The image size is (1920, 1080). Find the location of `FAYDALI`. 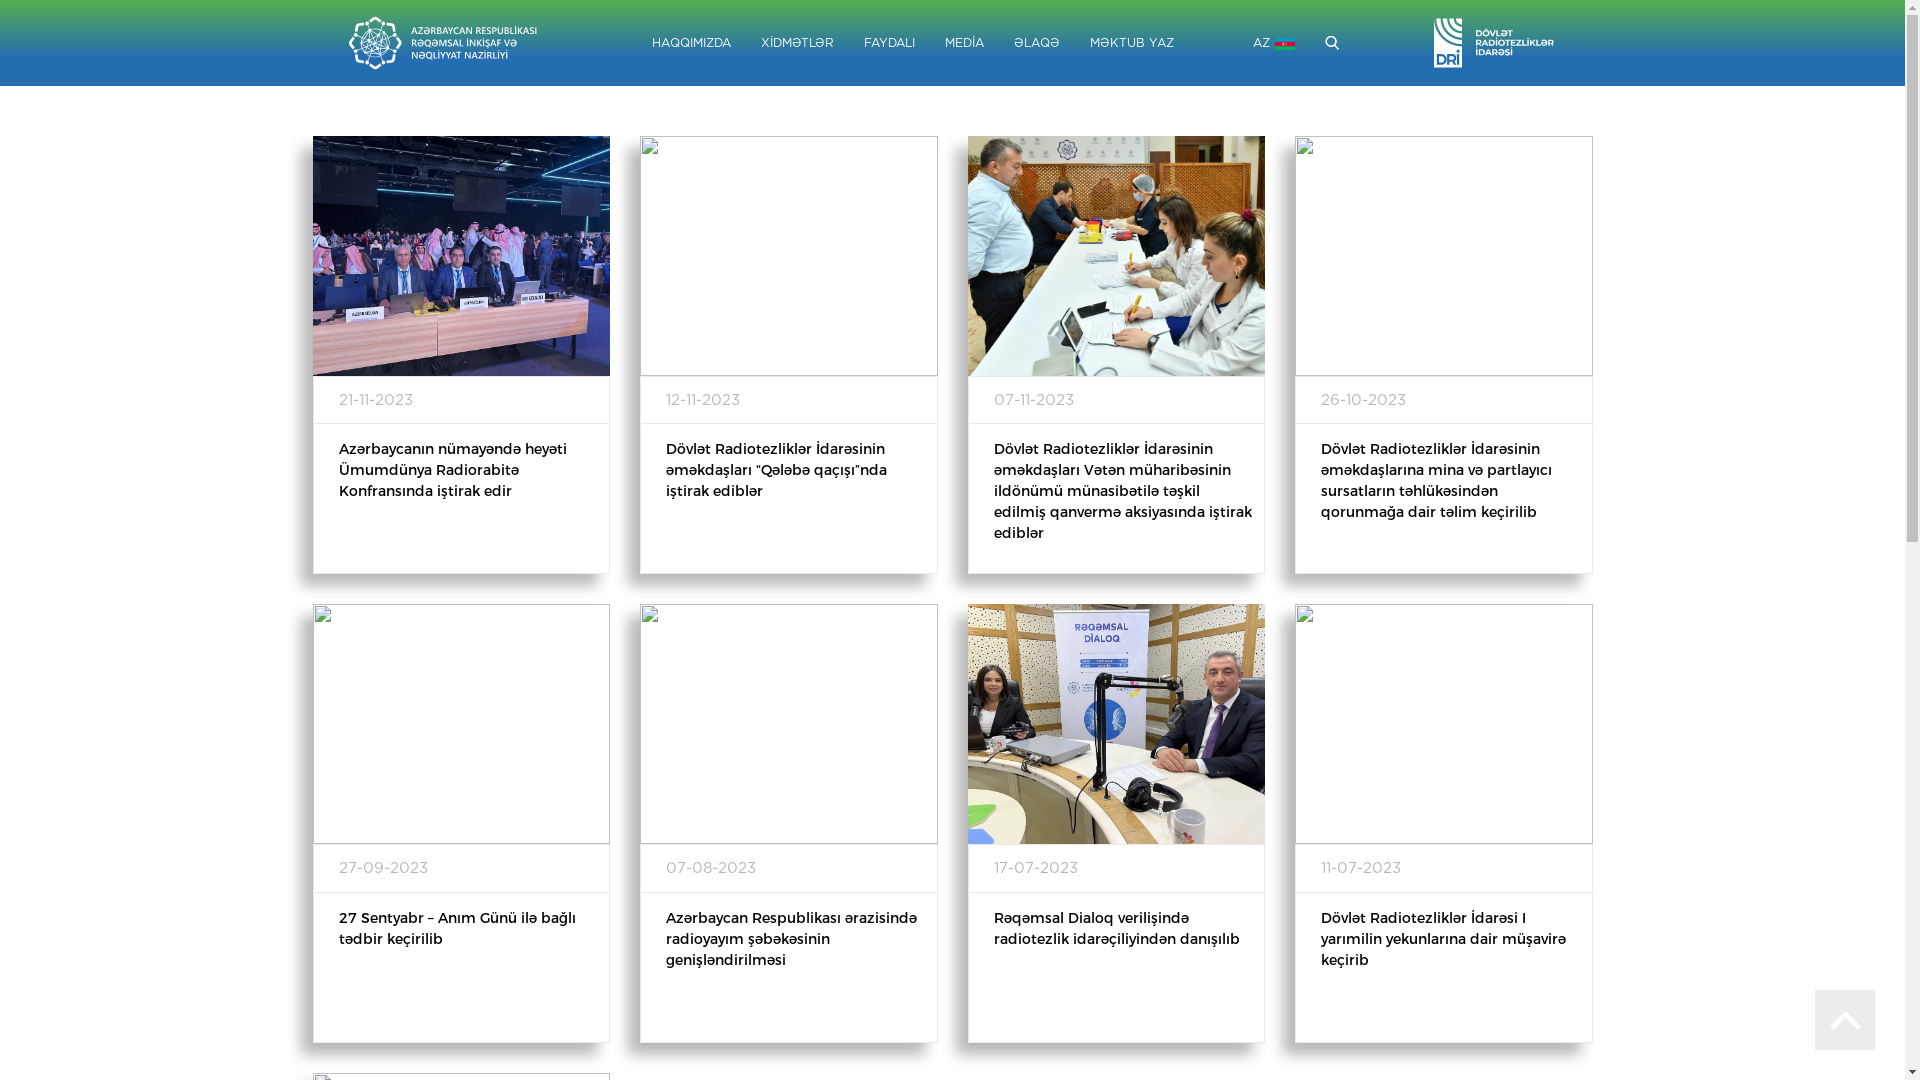

FAYDALI is located at coordinates (888, 42).